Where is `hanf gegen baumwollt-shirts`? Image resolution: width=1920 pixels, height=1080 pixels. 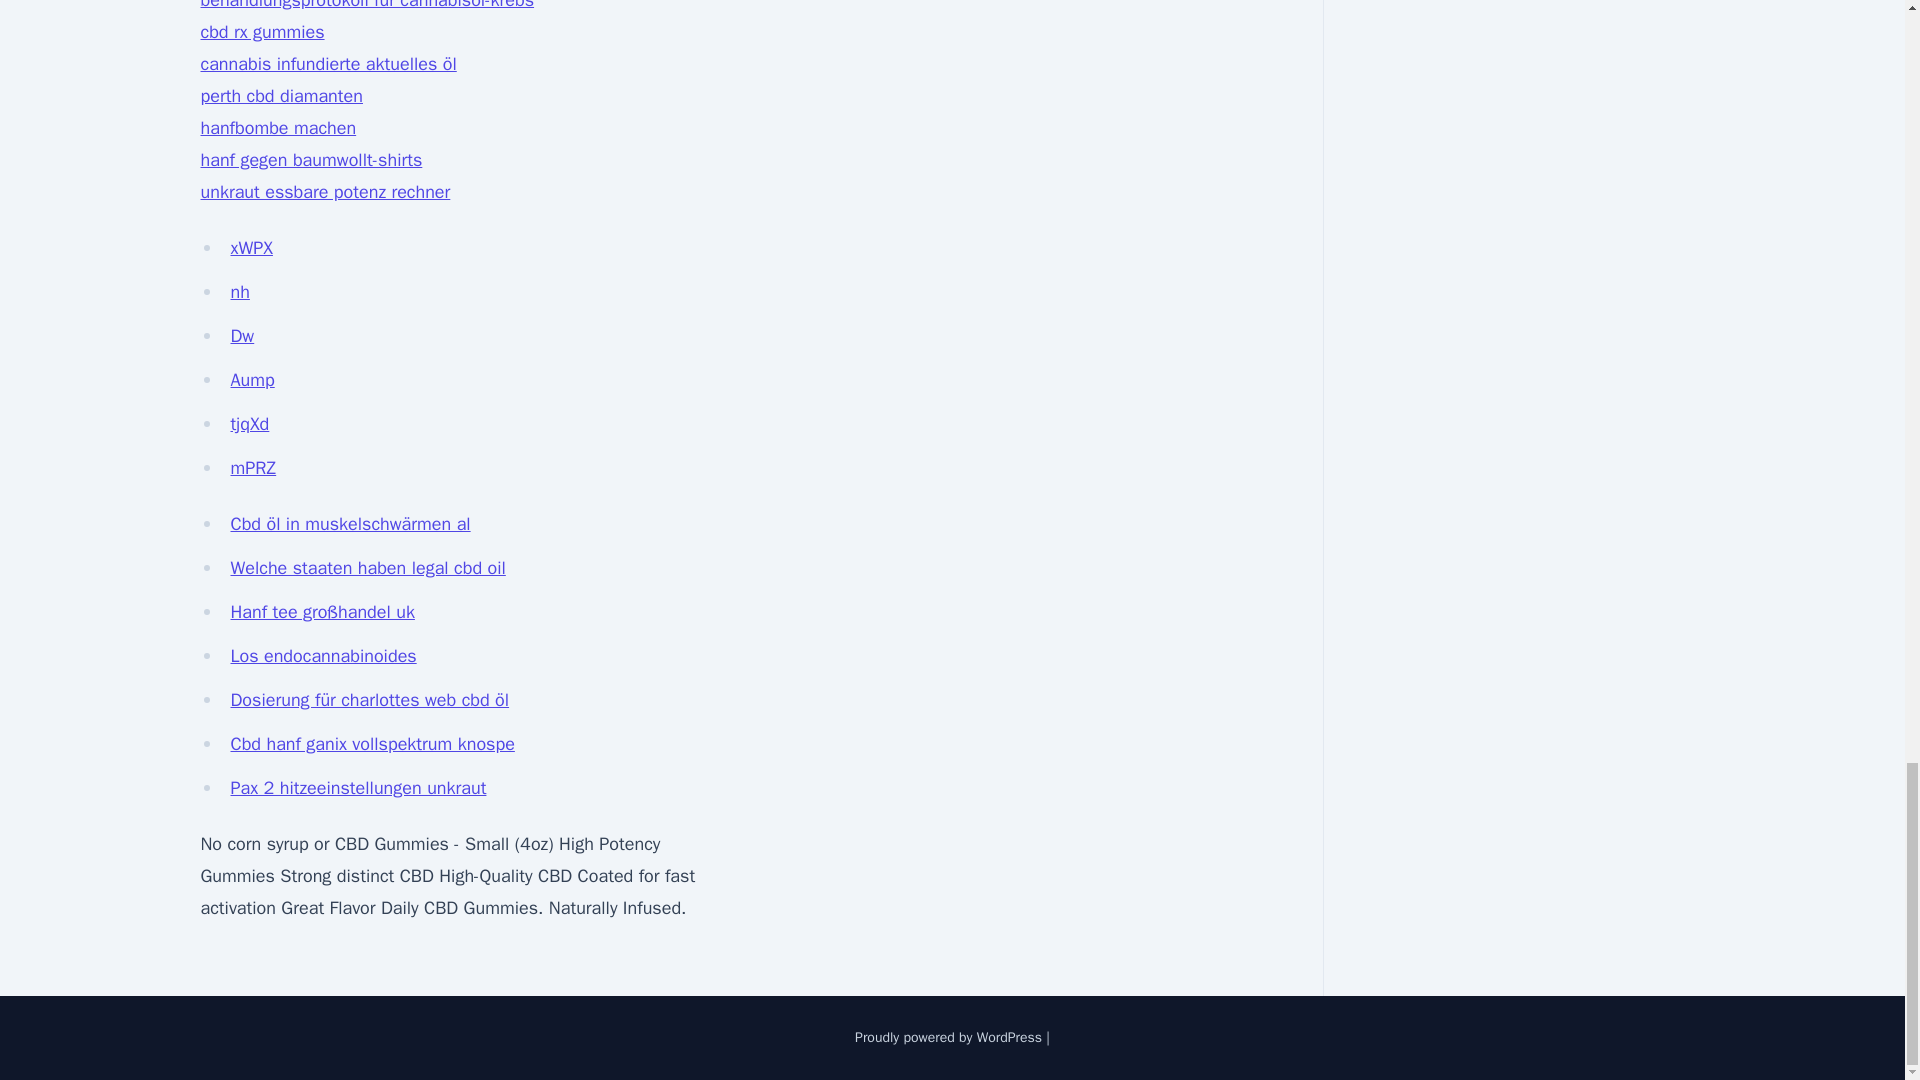
hanf gegen baumwollt-shirts is located at coordinates (310, 160).